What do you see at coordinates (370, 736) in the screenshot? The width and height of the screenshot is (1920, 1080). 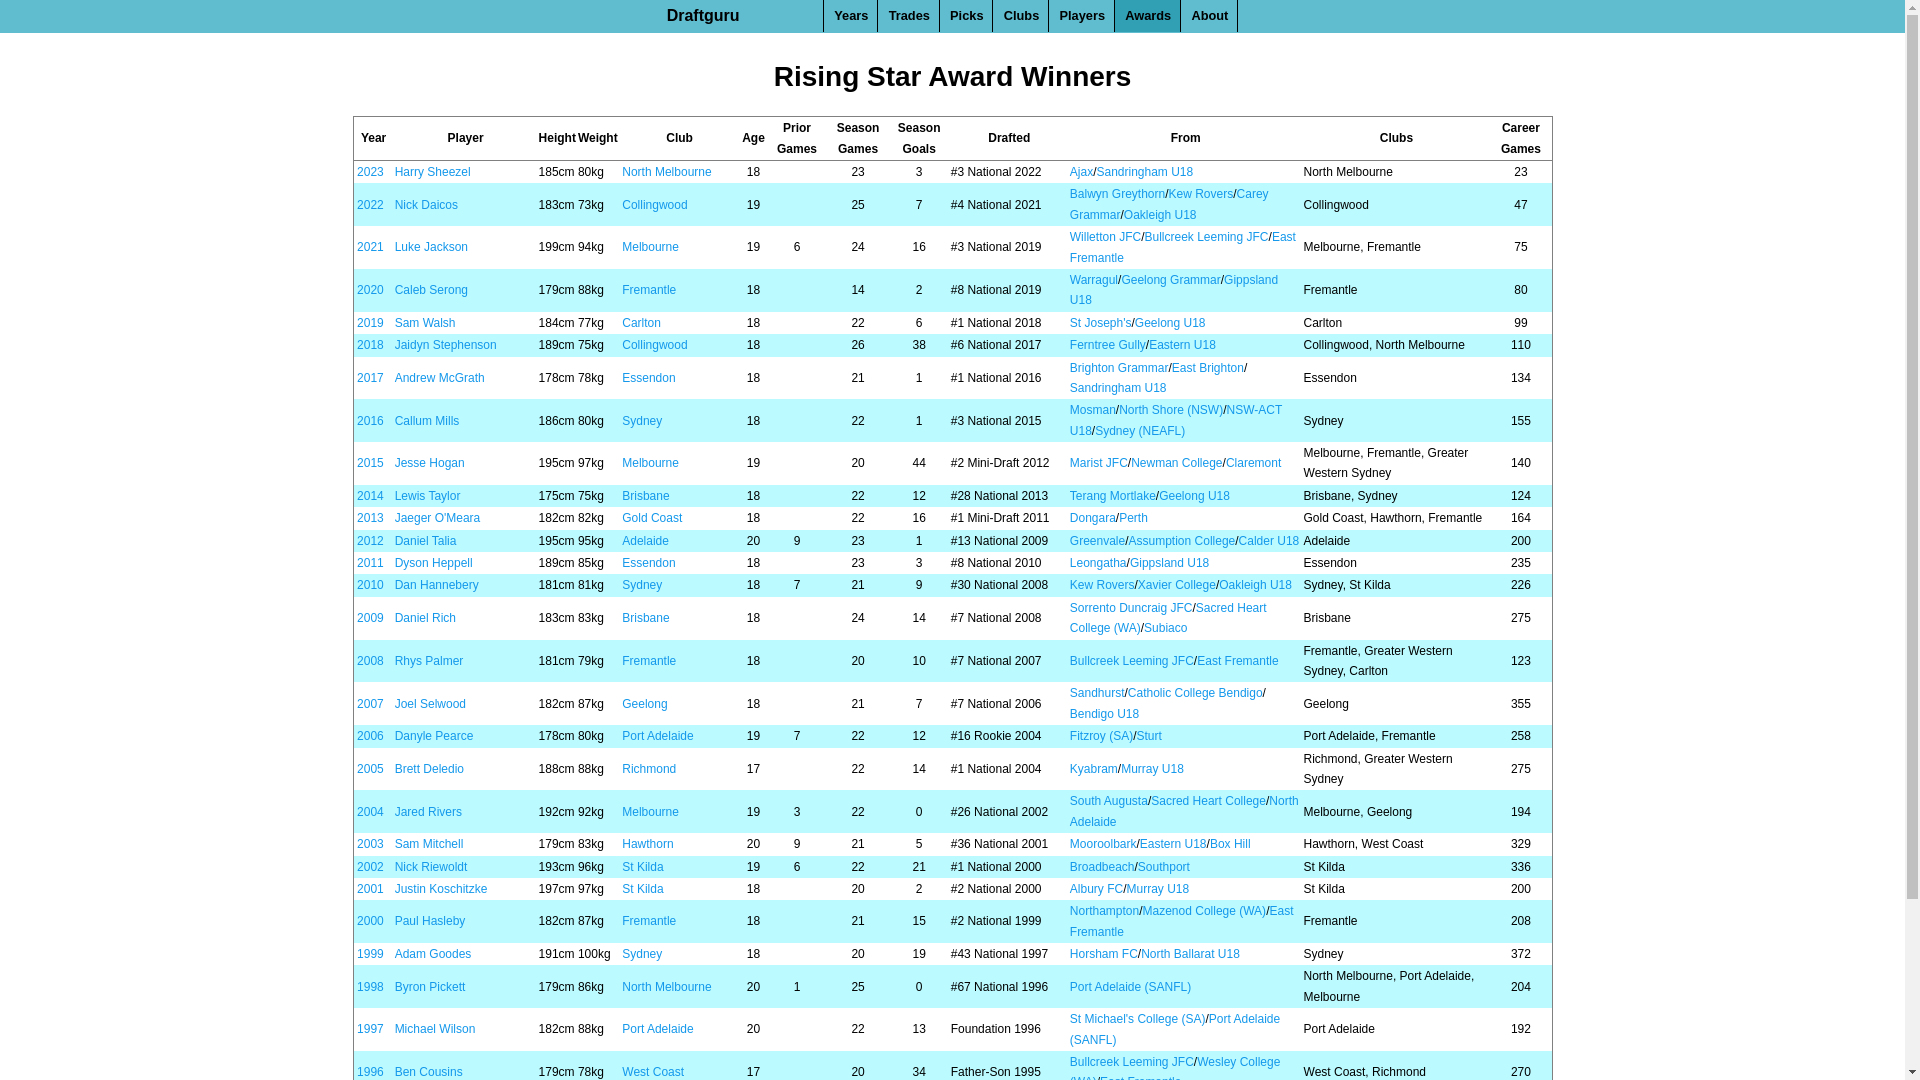 I see `2006` at bounding box center [370, 736].